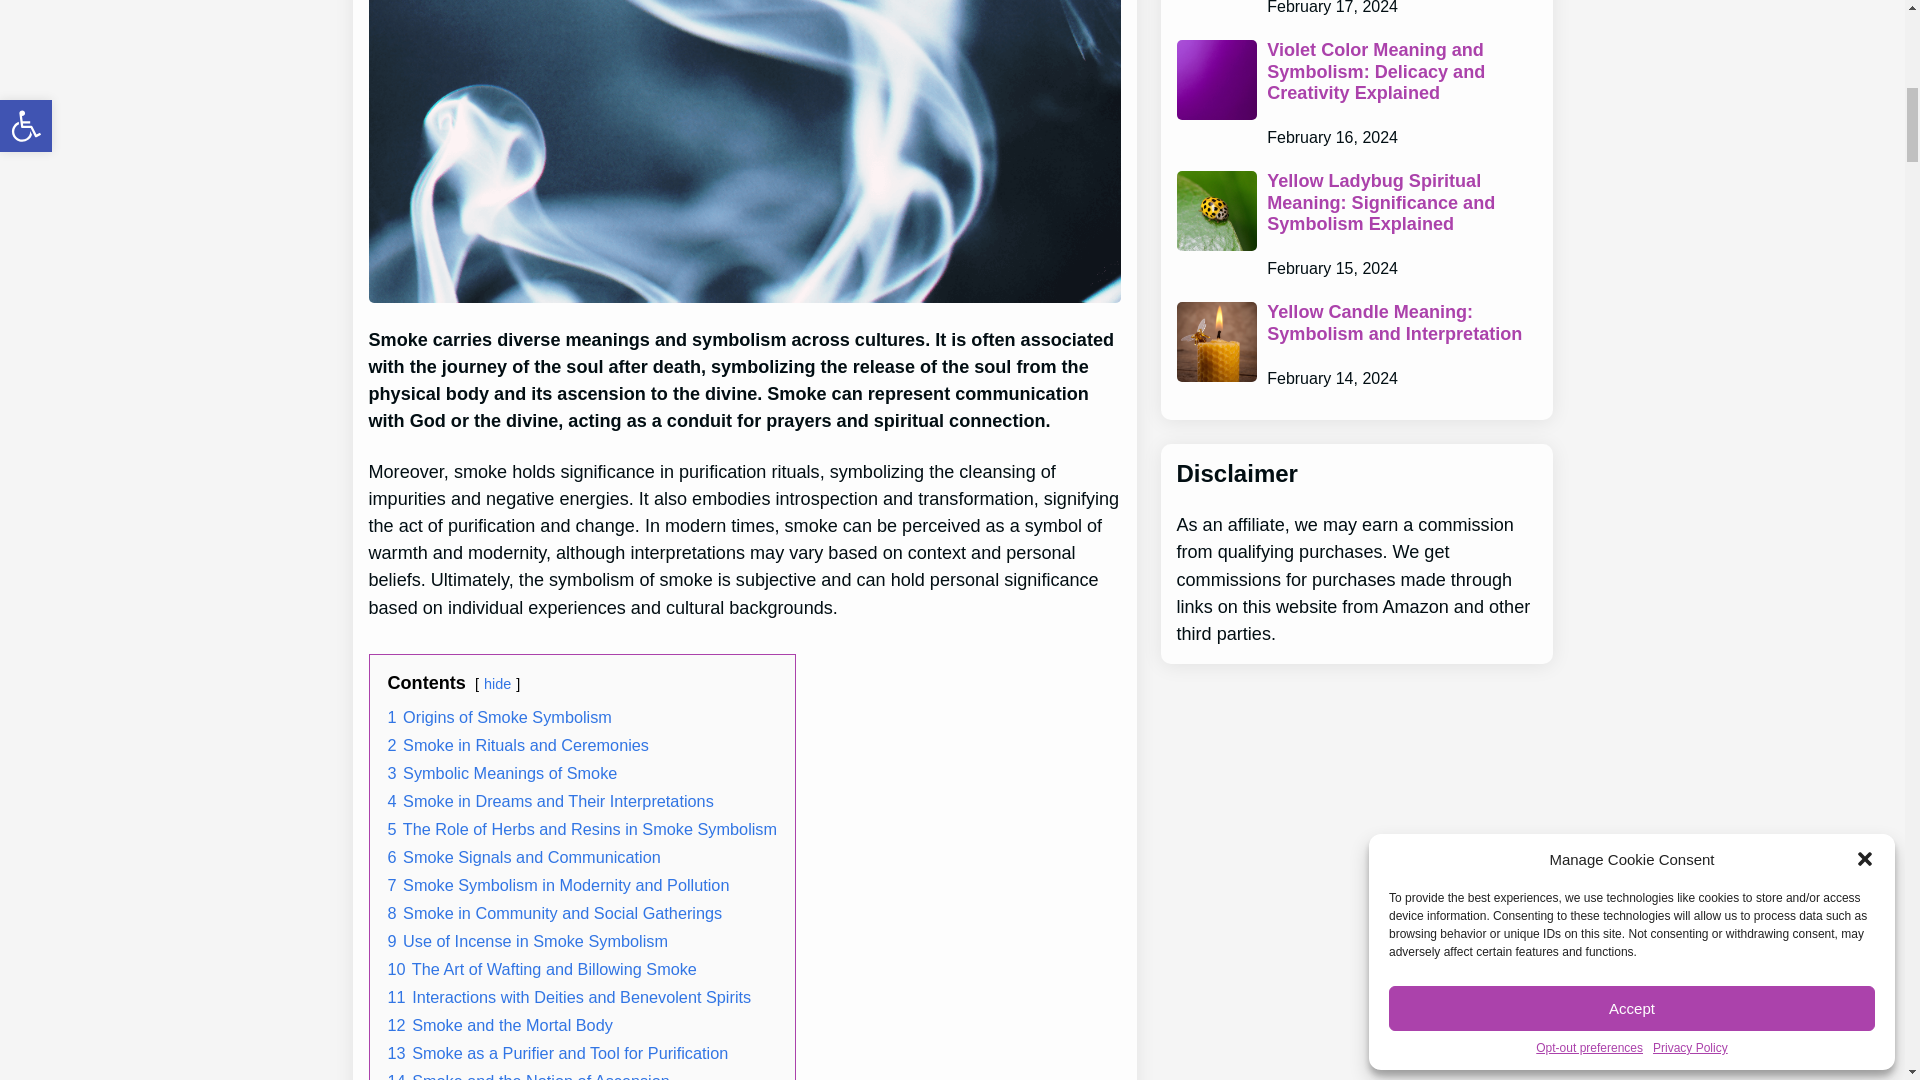 The width and height of the screenshot is (1920, 1080). What do you see at coordinates (500, 716) in the screenshot?
I see `1 Origins of Smoke Symbolism` at bounding box center [500, 716].